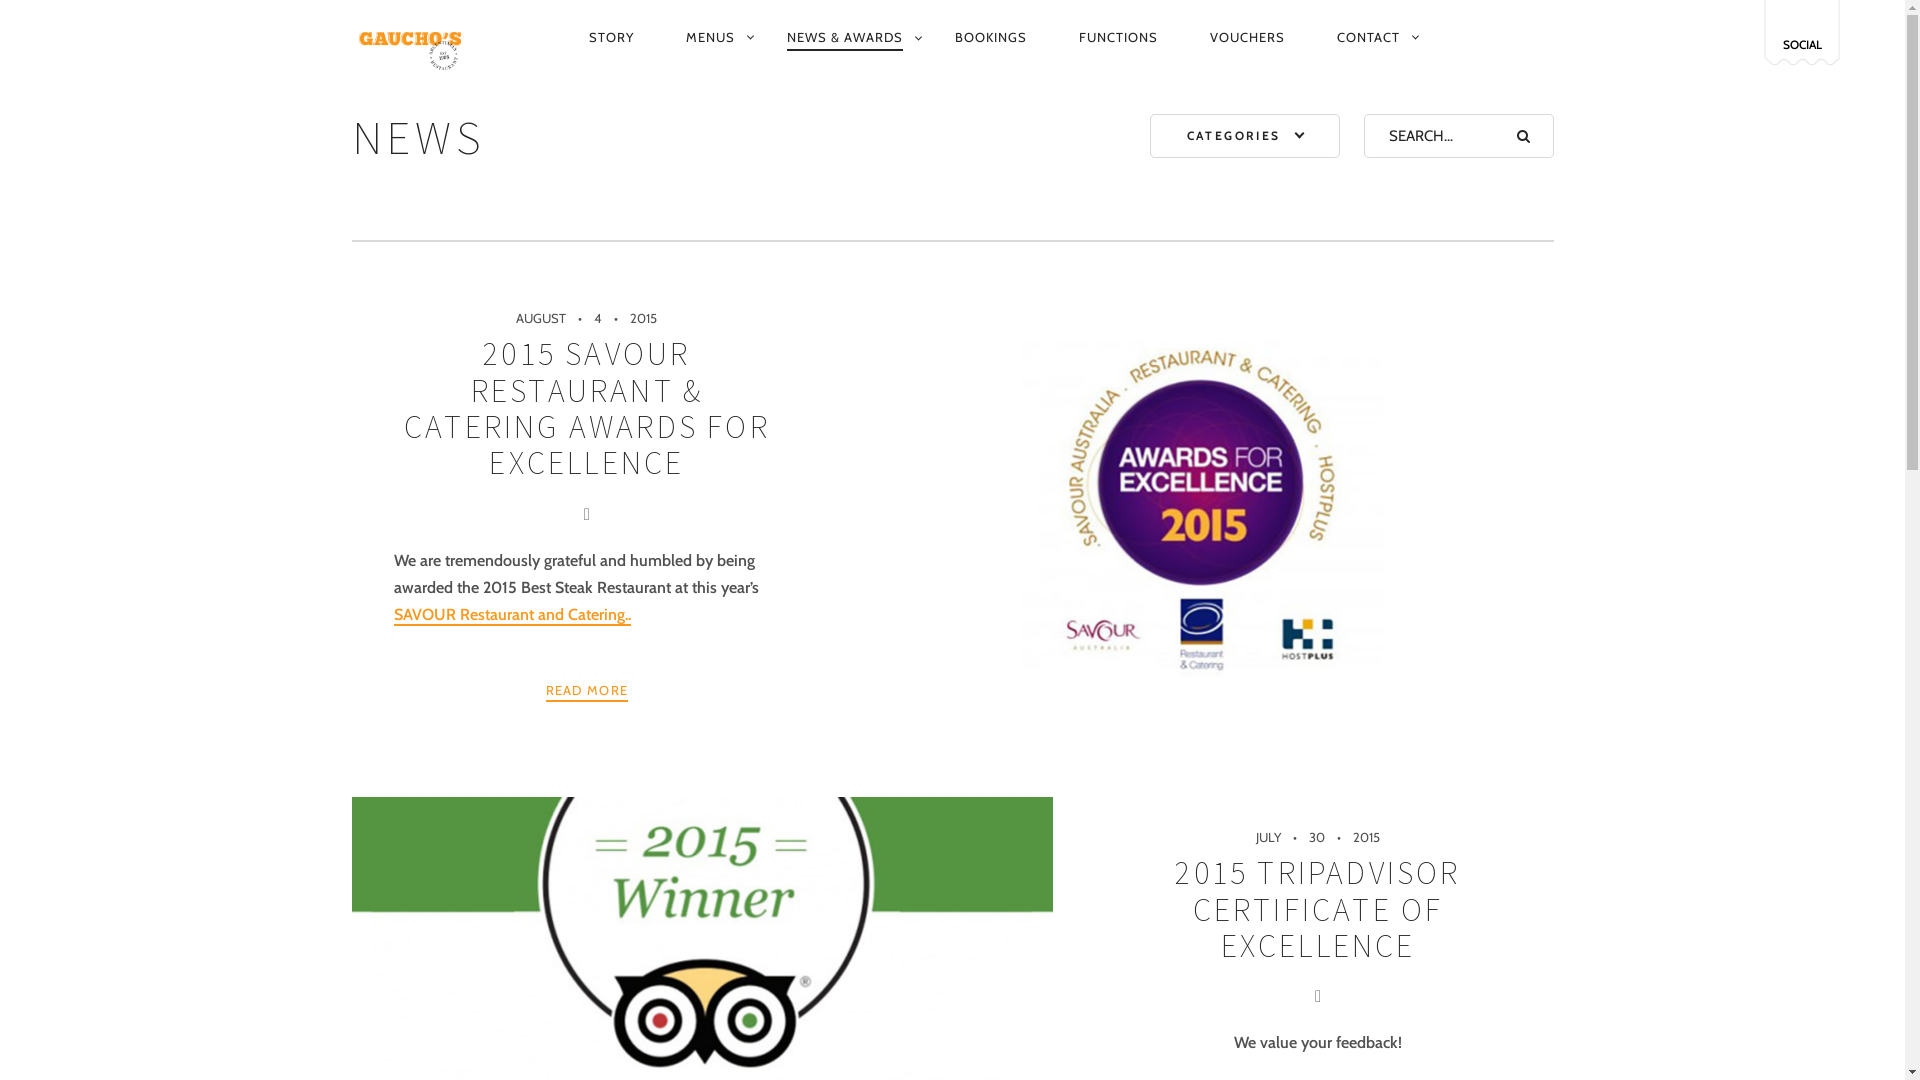 Image resolution: width=1920 pixels, height=1080 pixels. Describe the element at coordinates (710, 37) in the screenshot. I see `MENUS` at that location.